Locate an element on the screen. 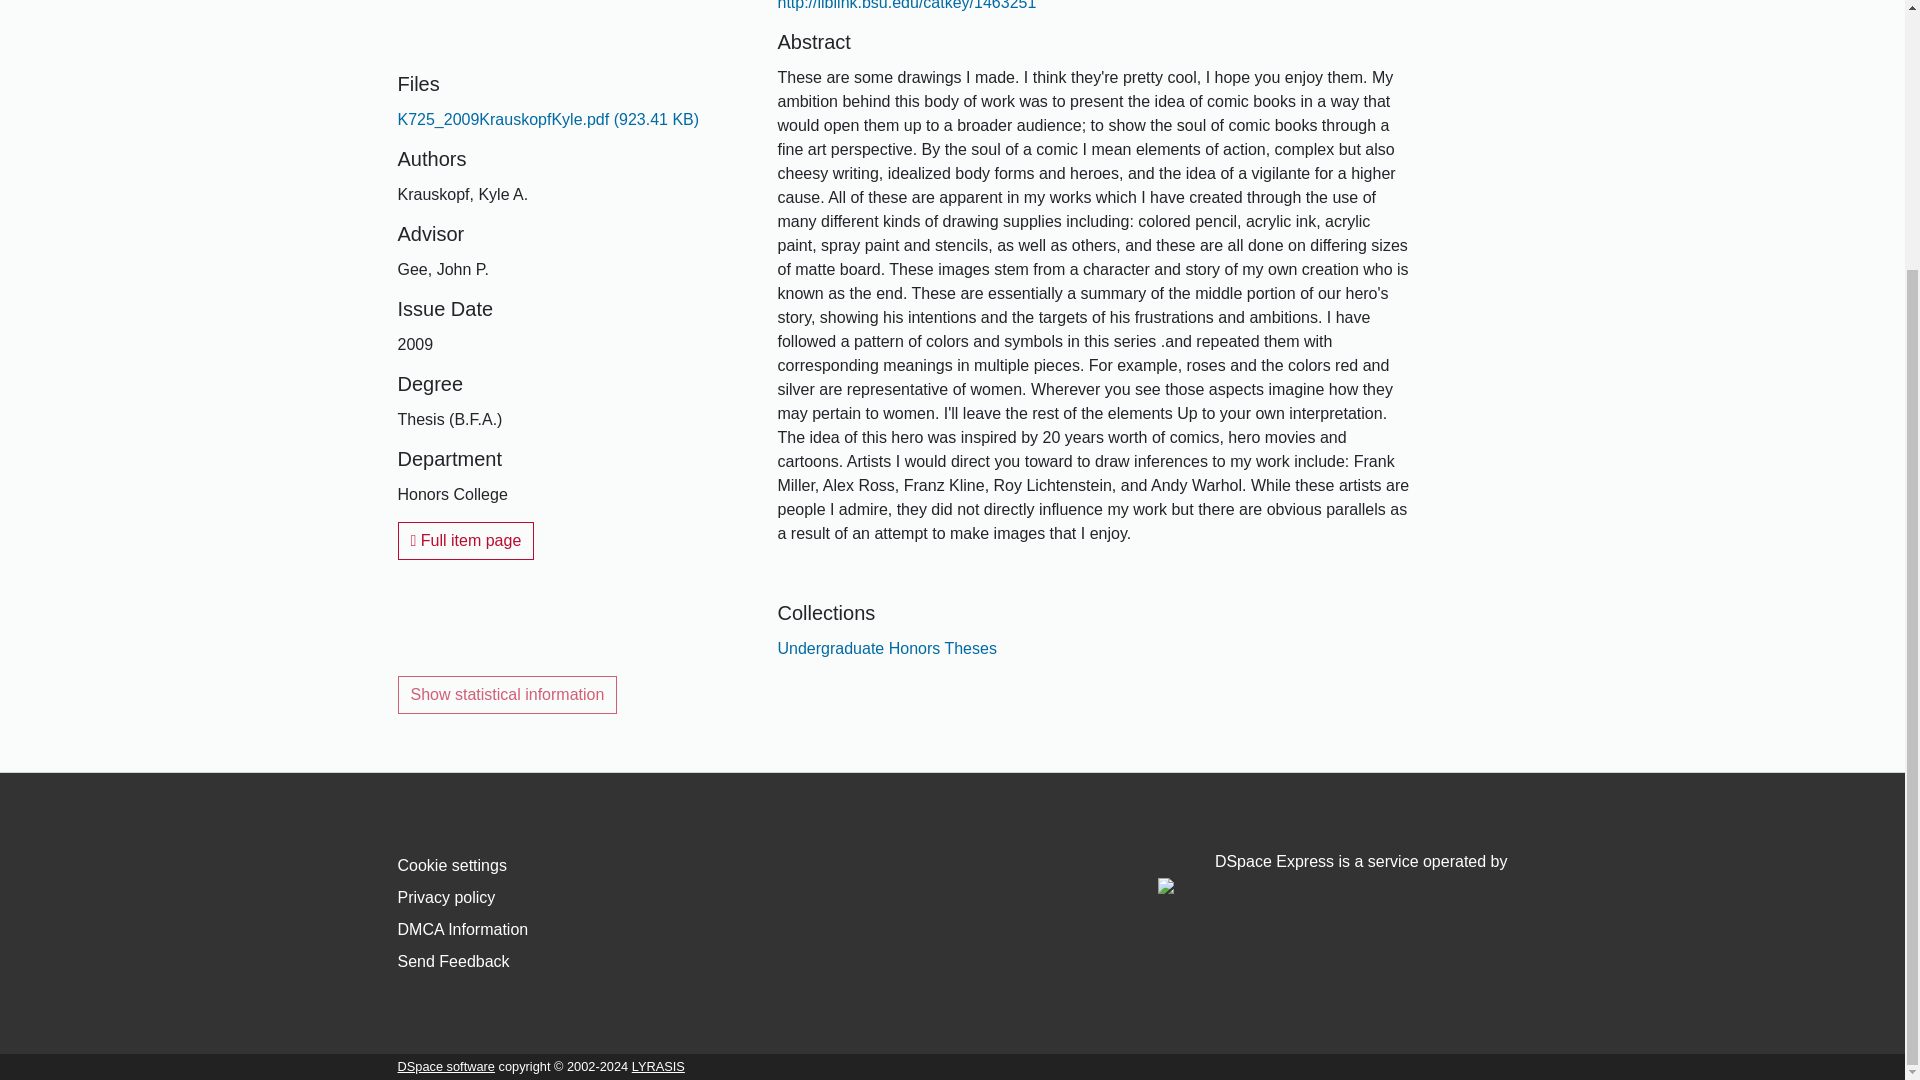 Image resolution: width=1920 pixels, height=1080 pixels. DSpace Express is a service operated by is located at coordinates (1332, 874).